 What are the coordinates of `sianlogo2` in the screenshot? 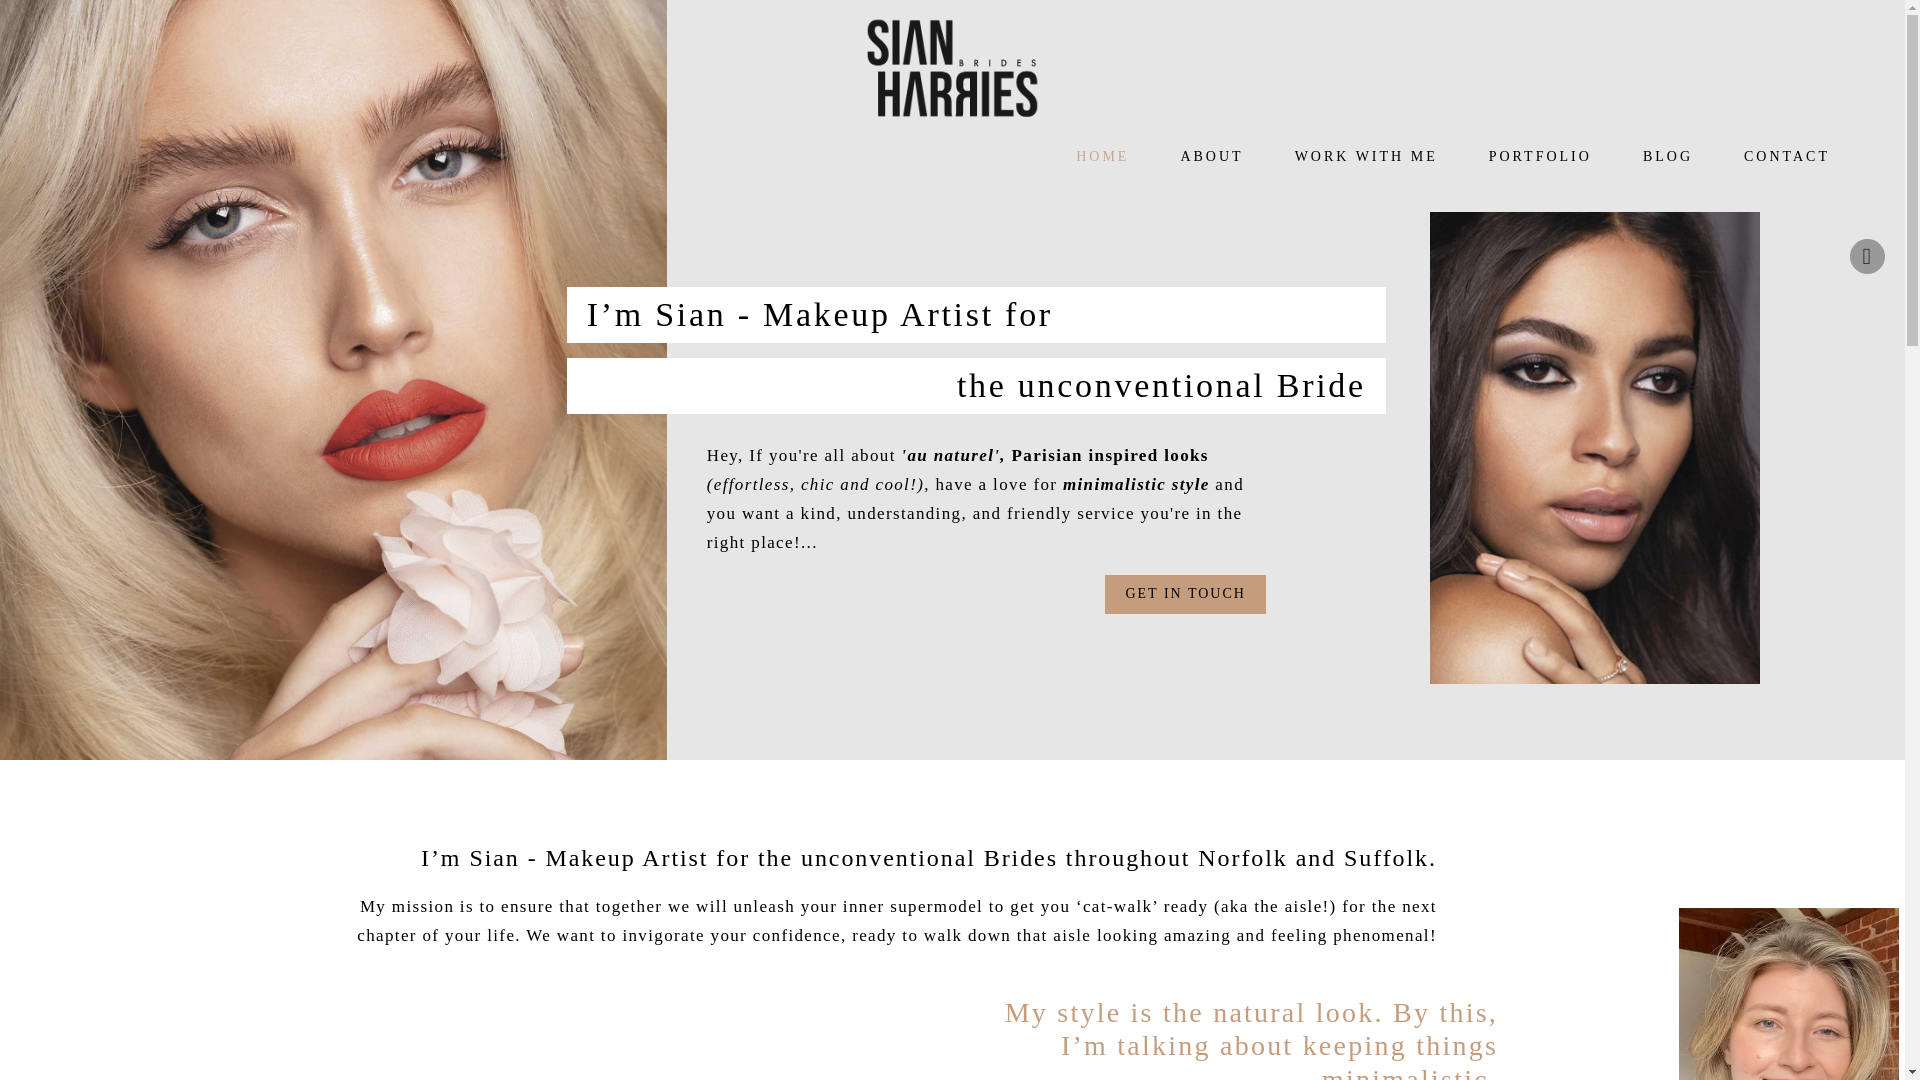 It's located at (952, 68).